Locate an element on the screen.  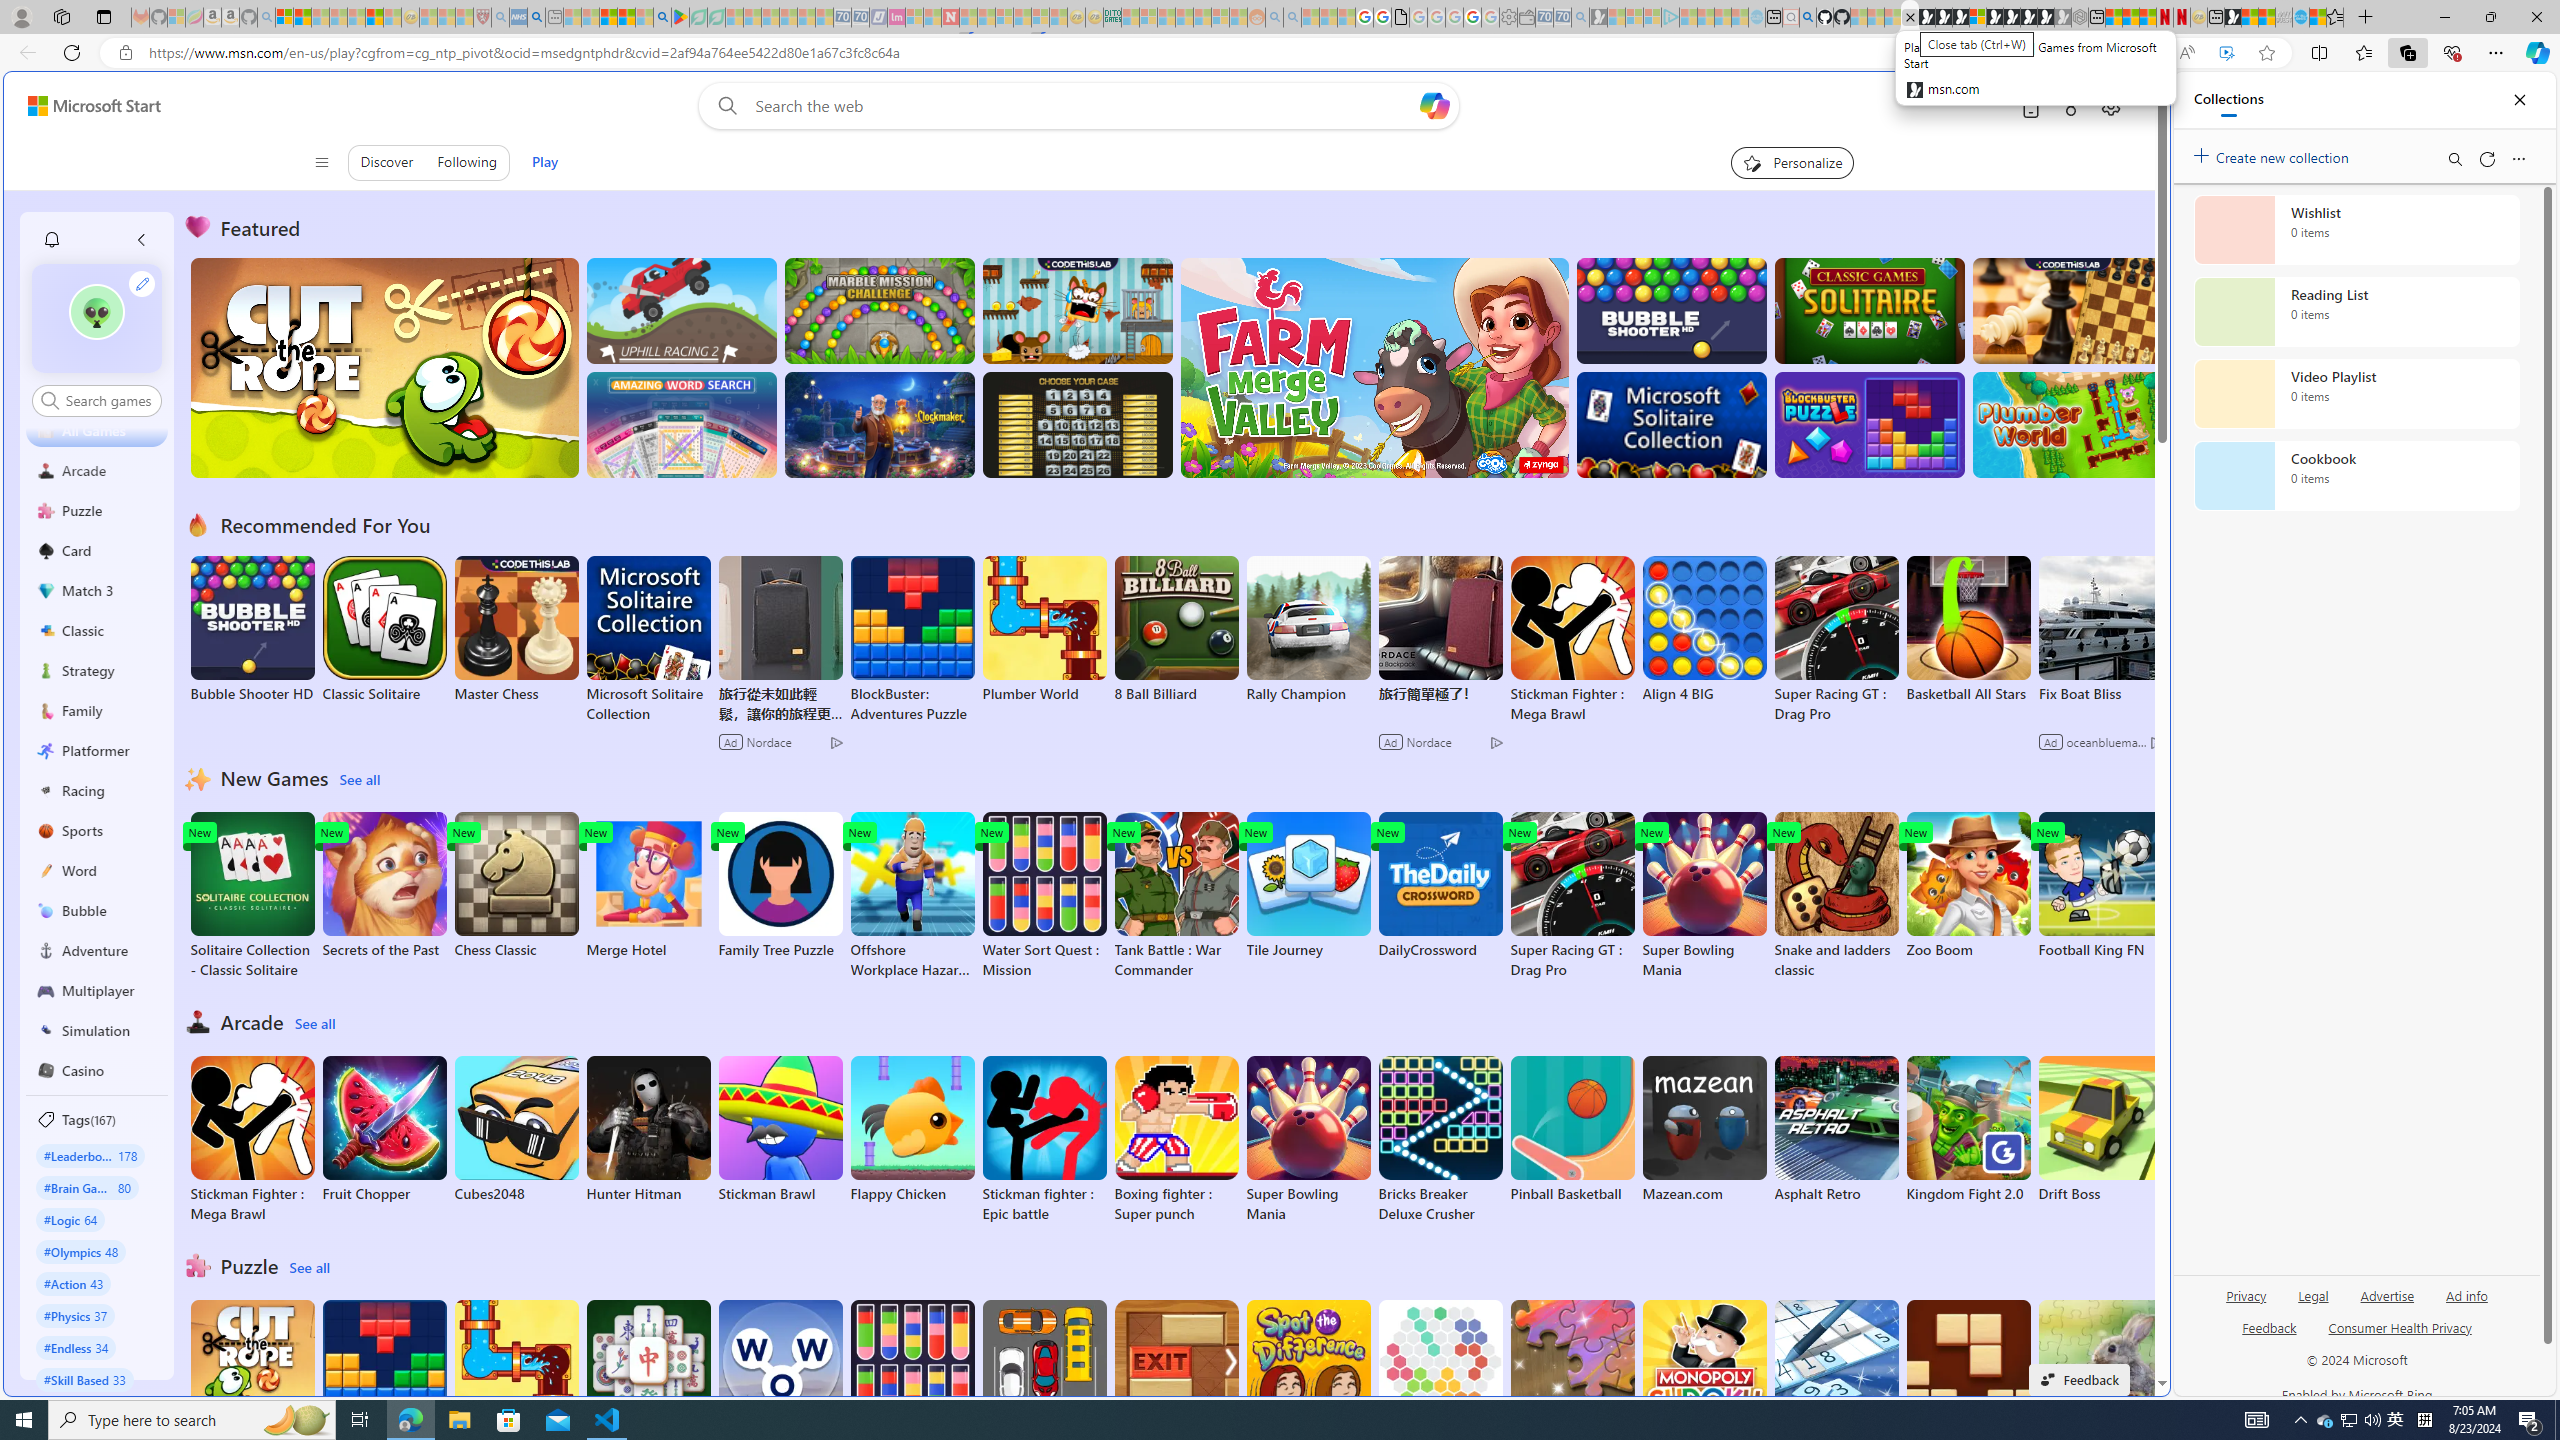
Mazean.com is located at coordinates (1703, 1129).